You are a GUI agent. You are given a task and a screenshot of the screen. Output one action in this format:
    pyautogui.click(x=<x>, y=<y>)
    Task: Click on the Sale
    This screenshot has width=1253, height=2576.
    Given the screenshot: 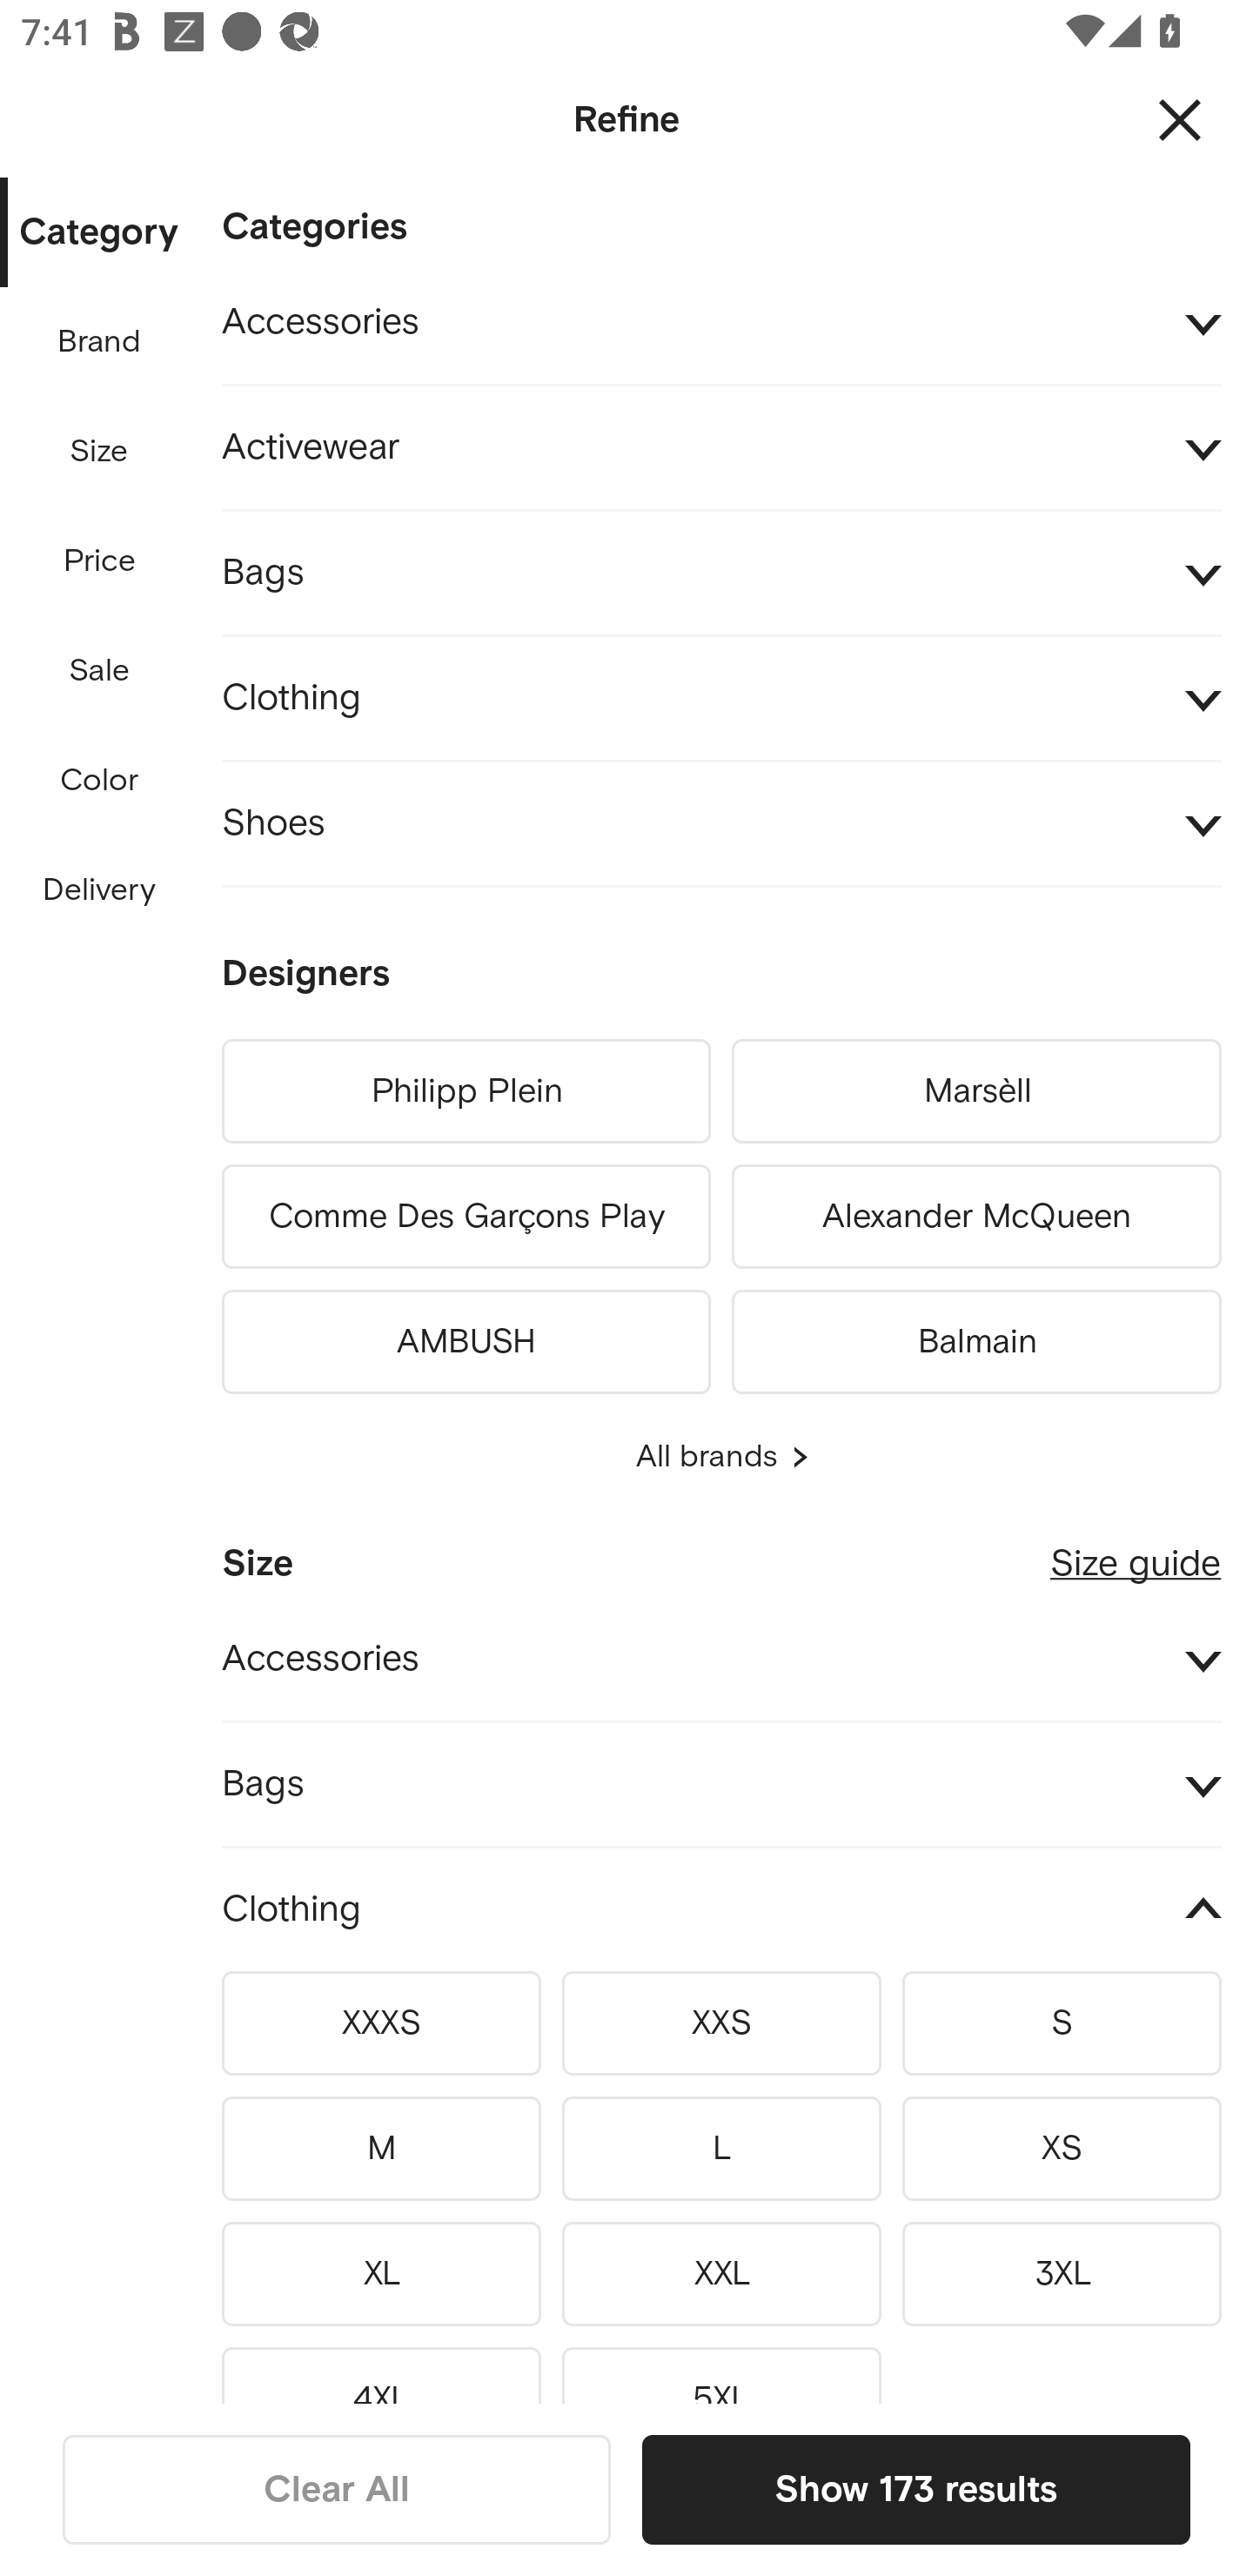 What is the action you would take?
    pyautogui.click(x=98, y=670)
    